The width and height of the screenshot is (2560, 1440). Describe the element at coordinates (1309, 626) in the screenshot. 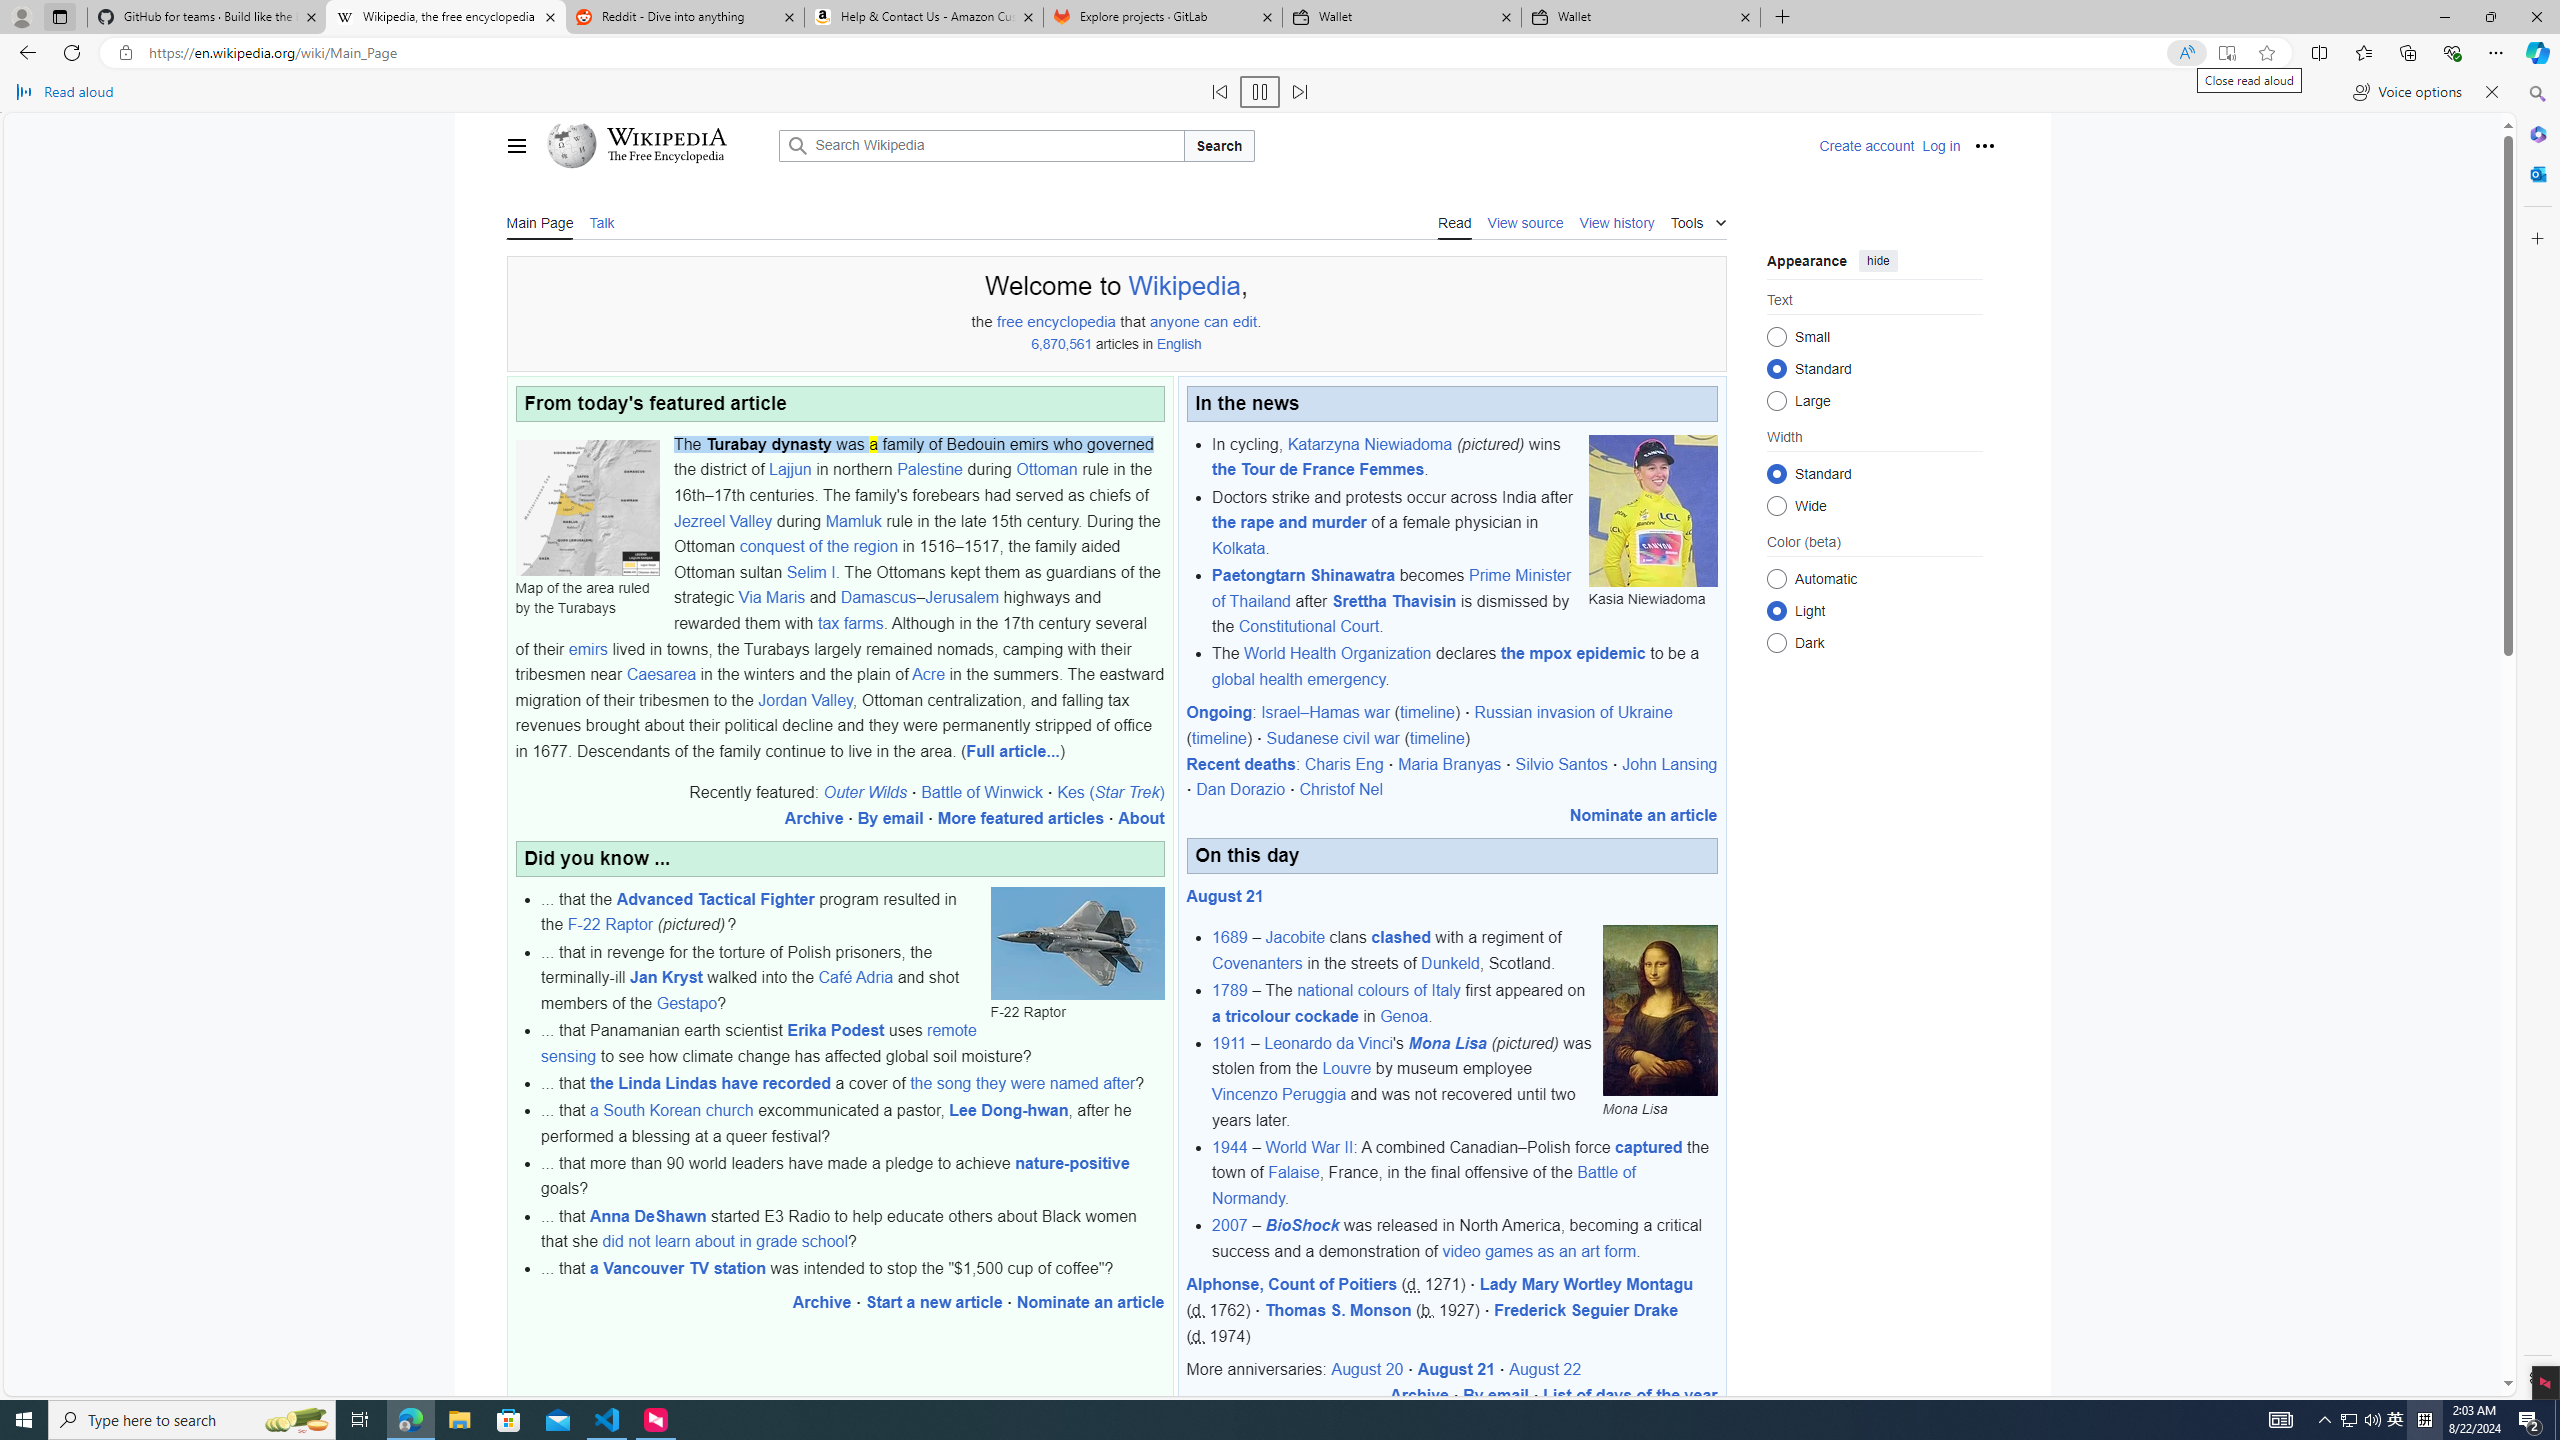

I see `Constitutional Court` at that location.